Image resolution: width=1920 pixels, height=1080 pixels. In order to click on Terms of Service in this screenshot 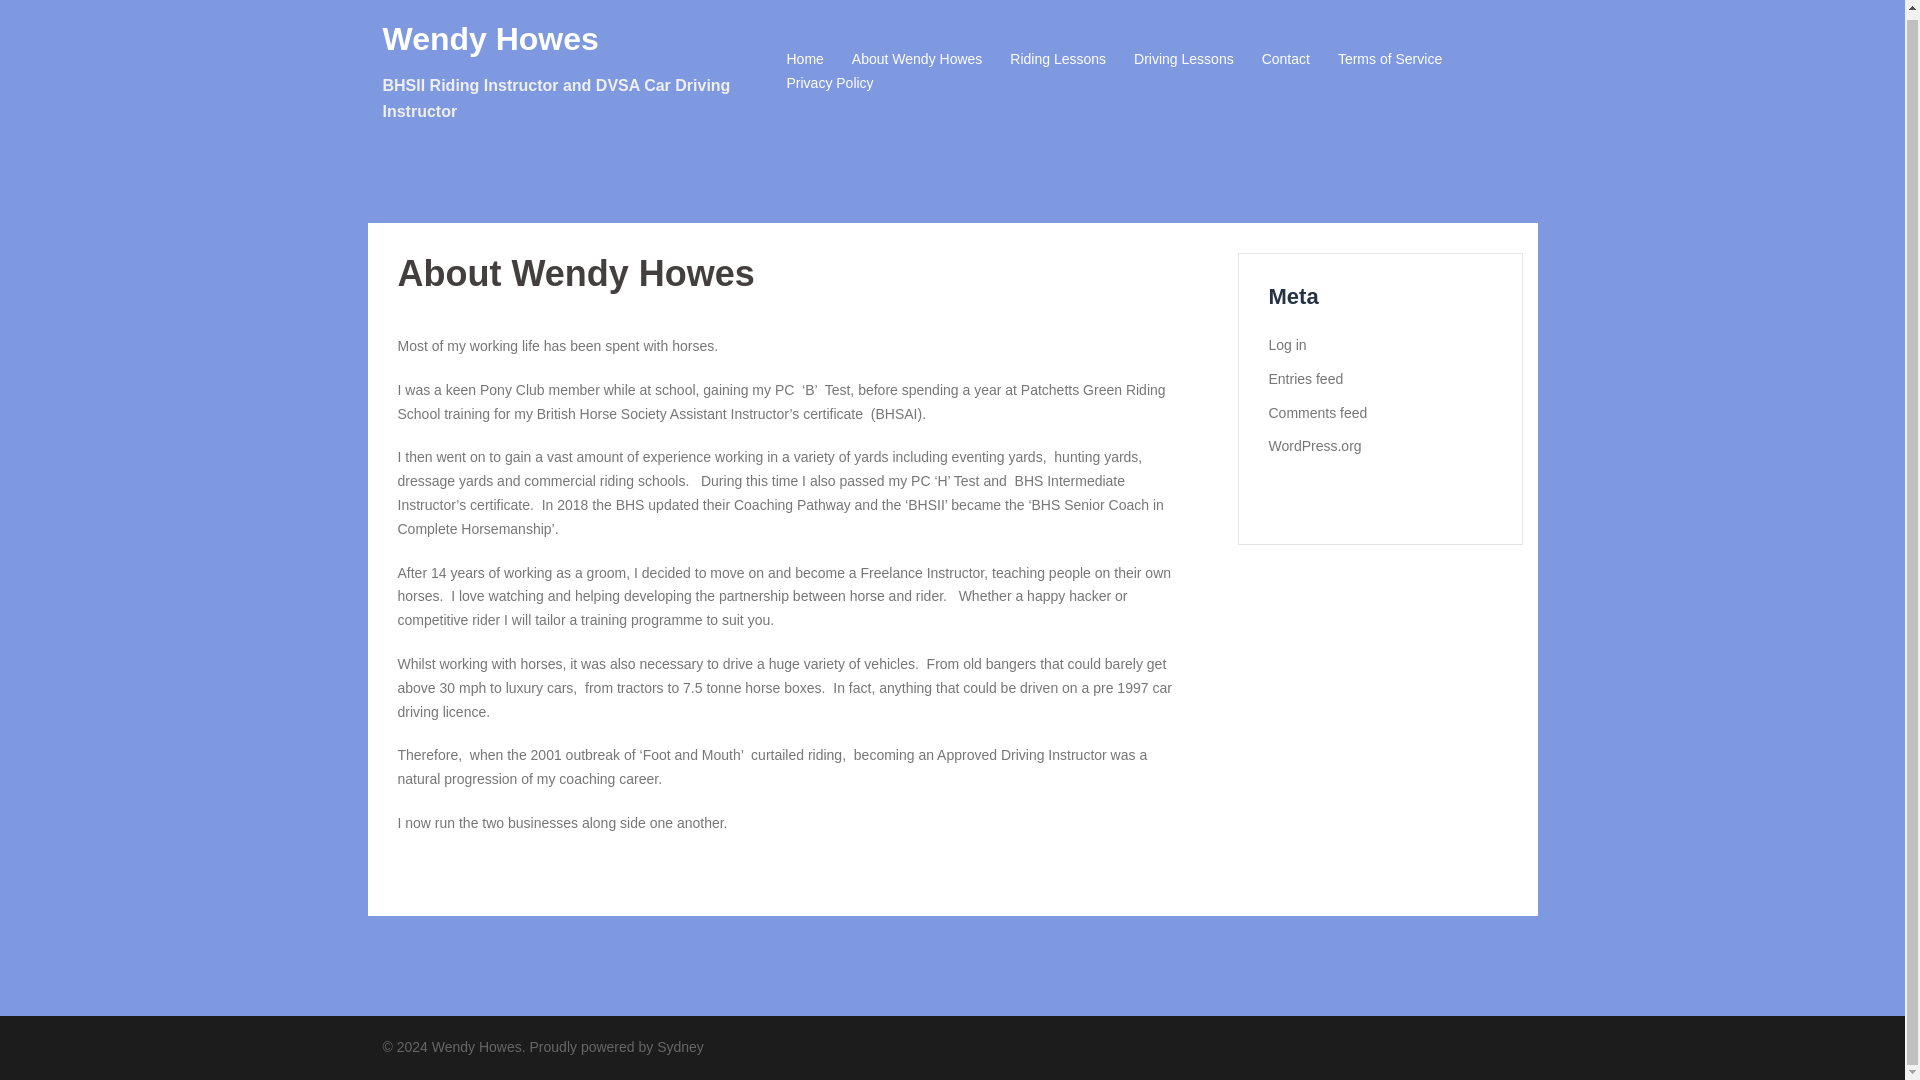, I will do `click(1390, 54)`.